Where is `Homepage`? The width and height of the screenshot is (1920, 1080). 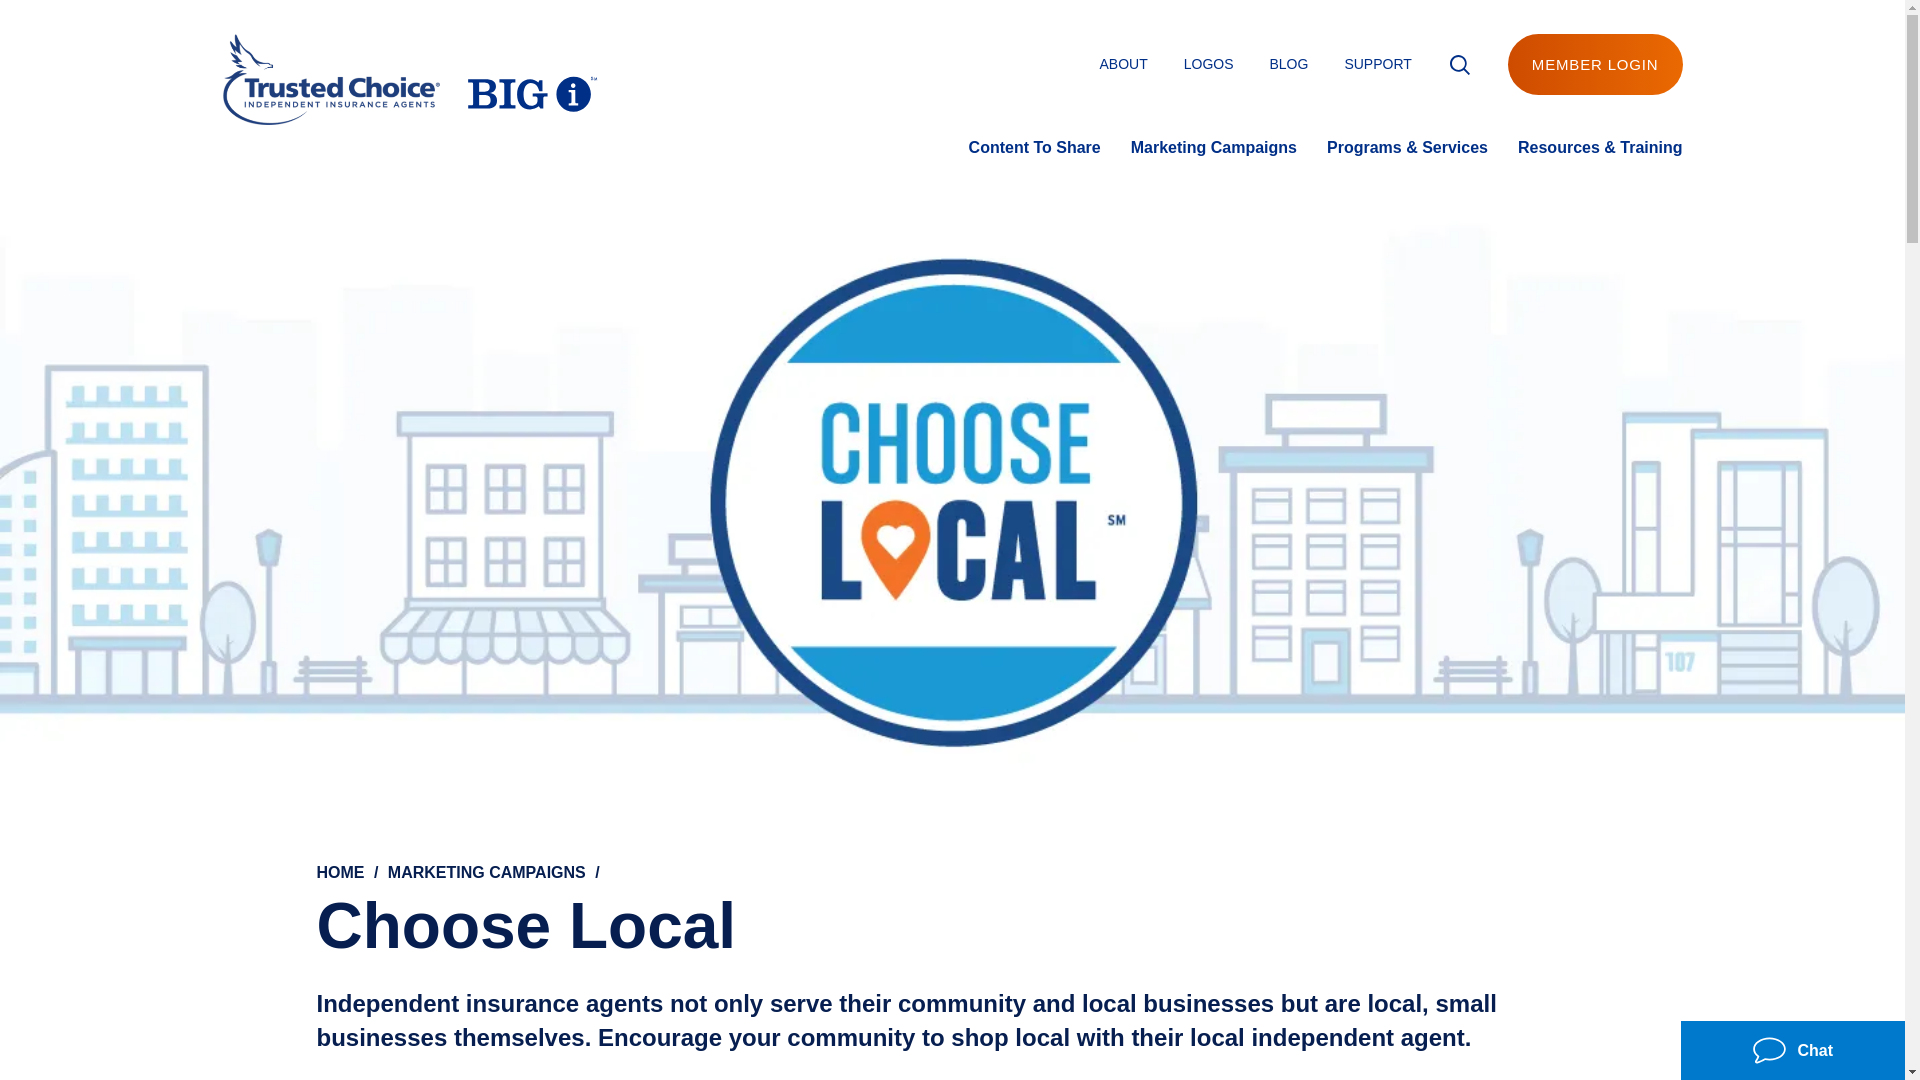 Homepage is located at coordinates (410, 84).